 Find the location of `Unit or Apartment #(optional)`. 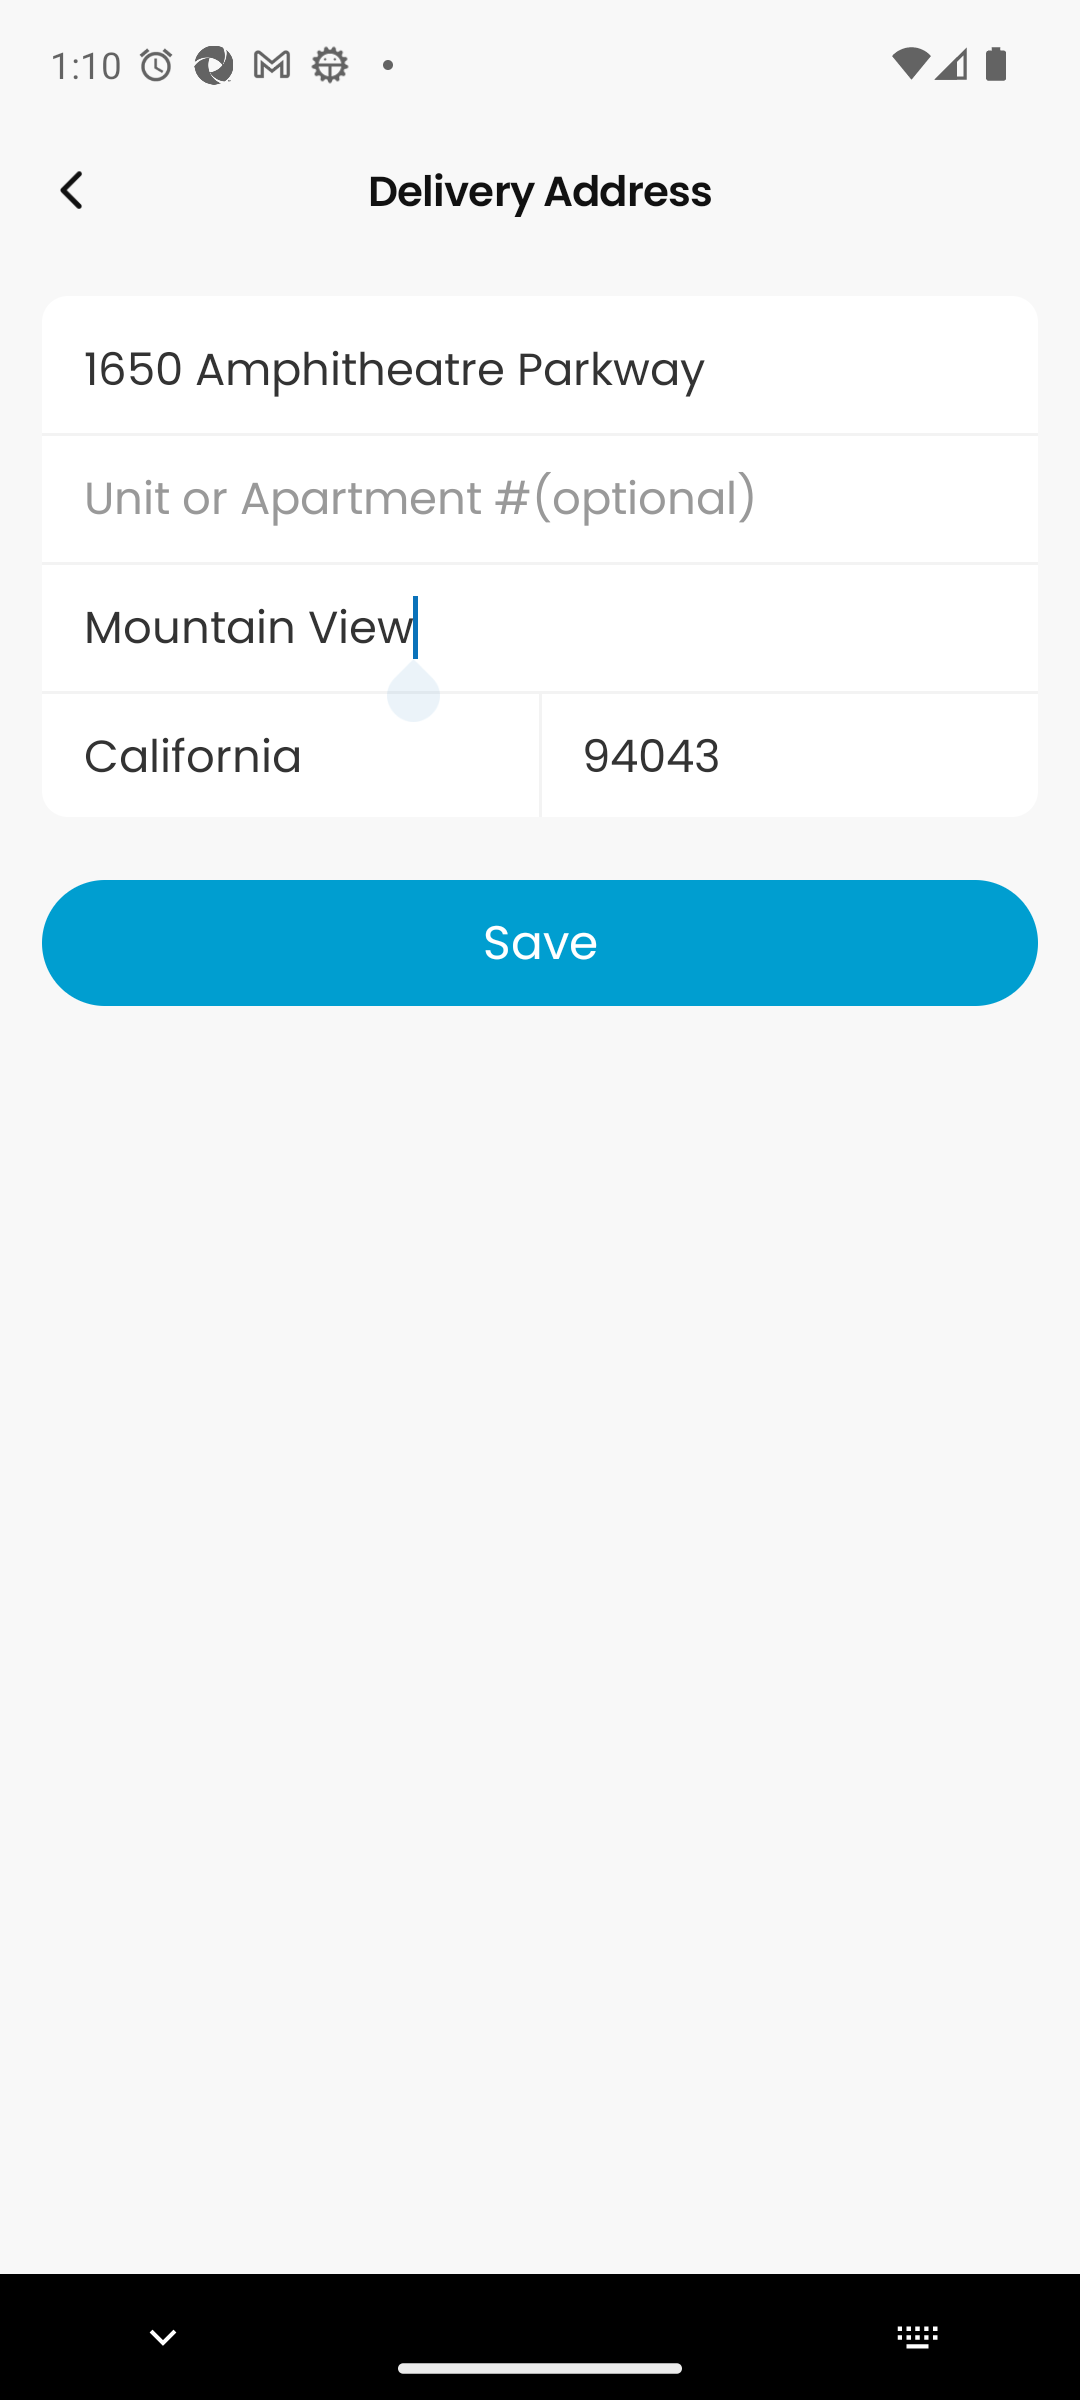

Unit or Apartment #(optional) is located at coordinates (540, 499).